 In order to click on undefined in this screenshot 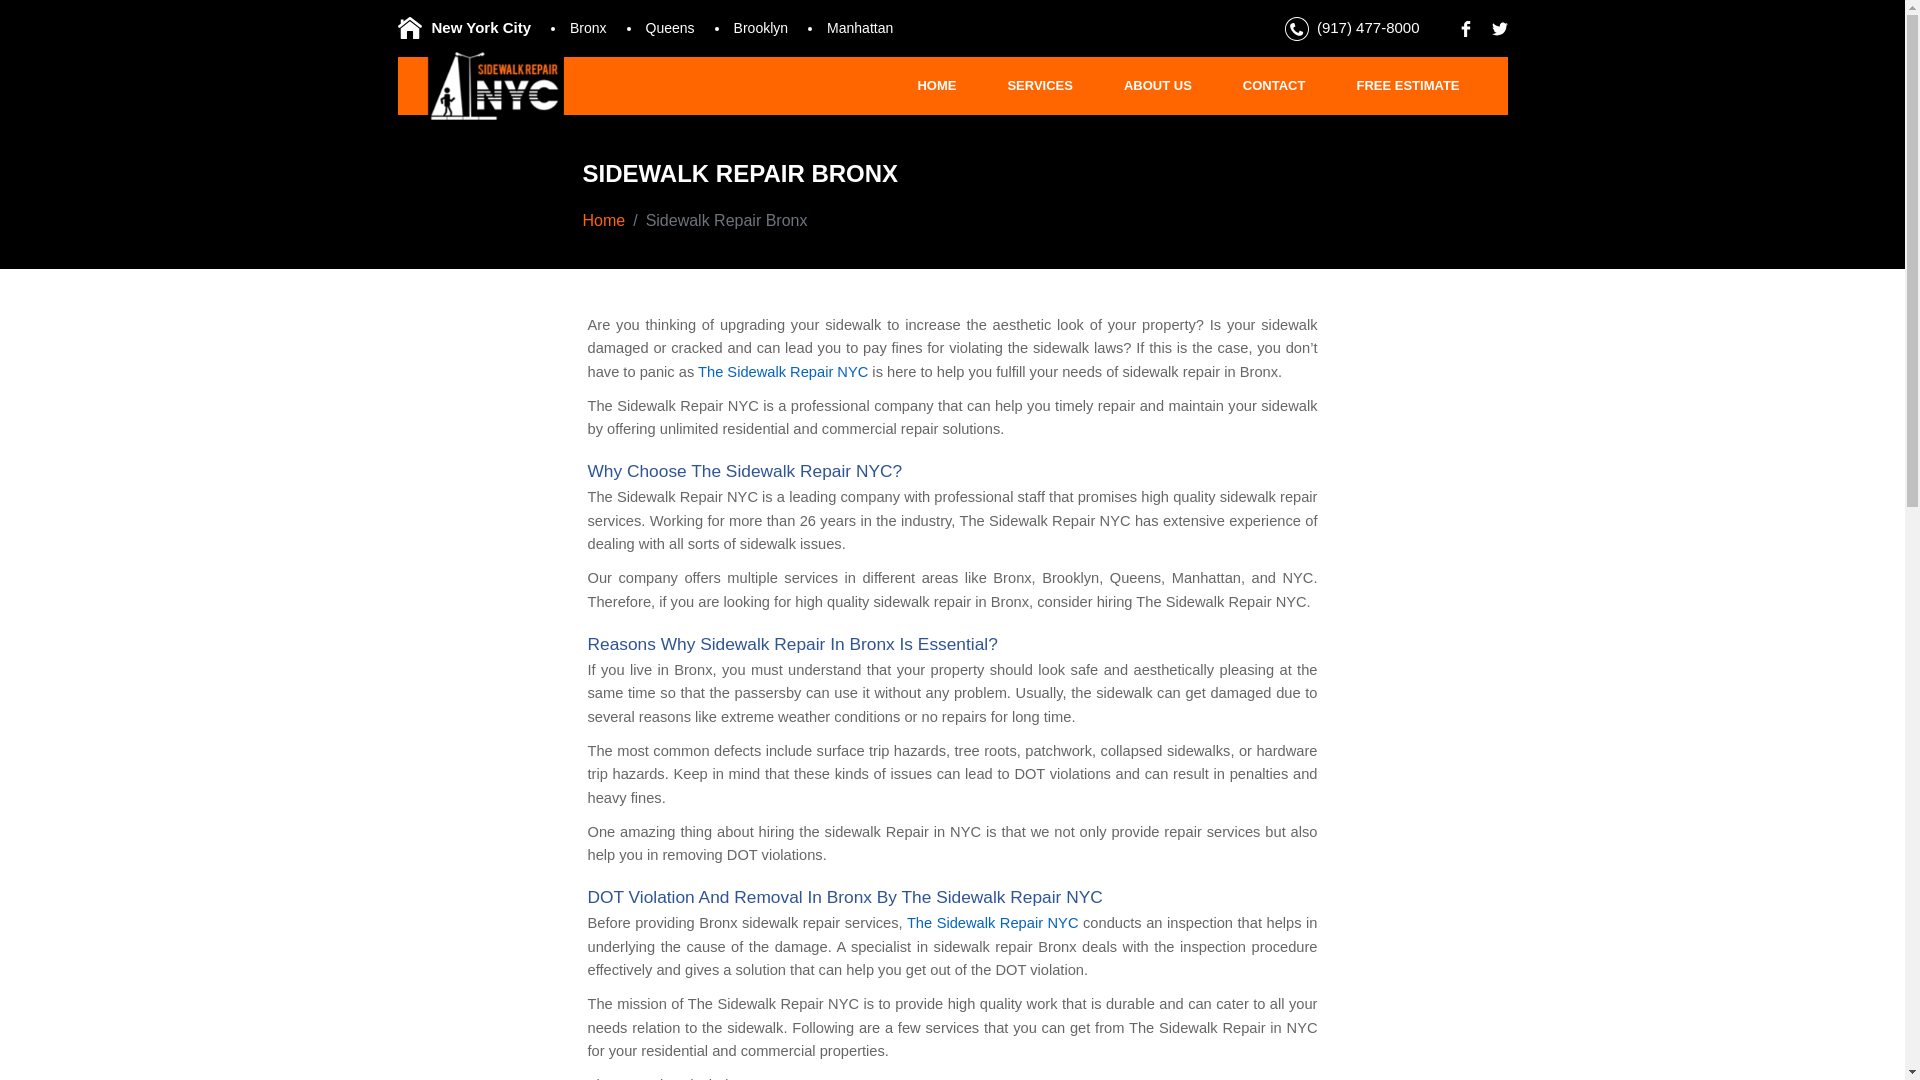, I will do `click(1464, 27)`.